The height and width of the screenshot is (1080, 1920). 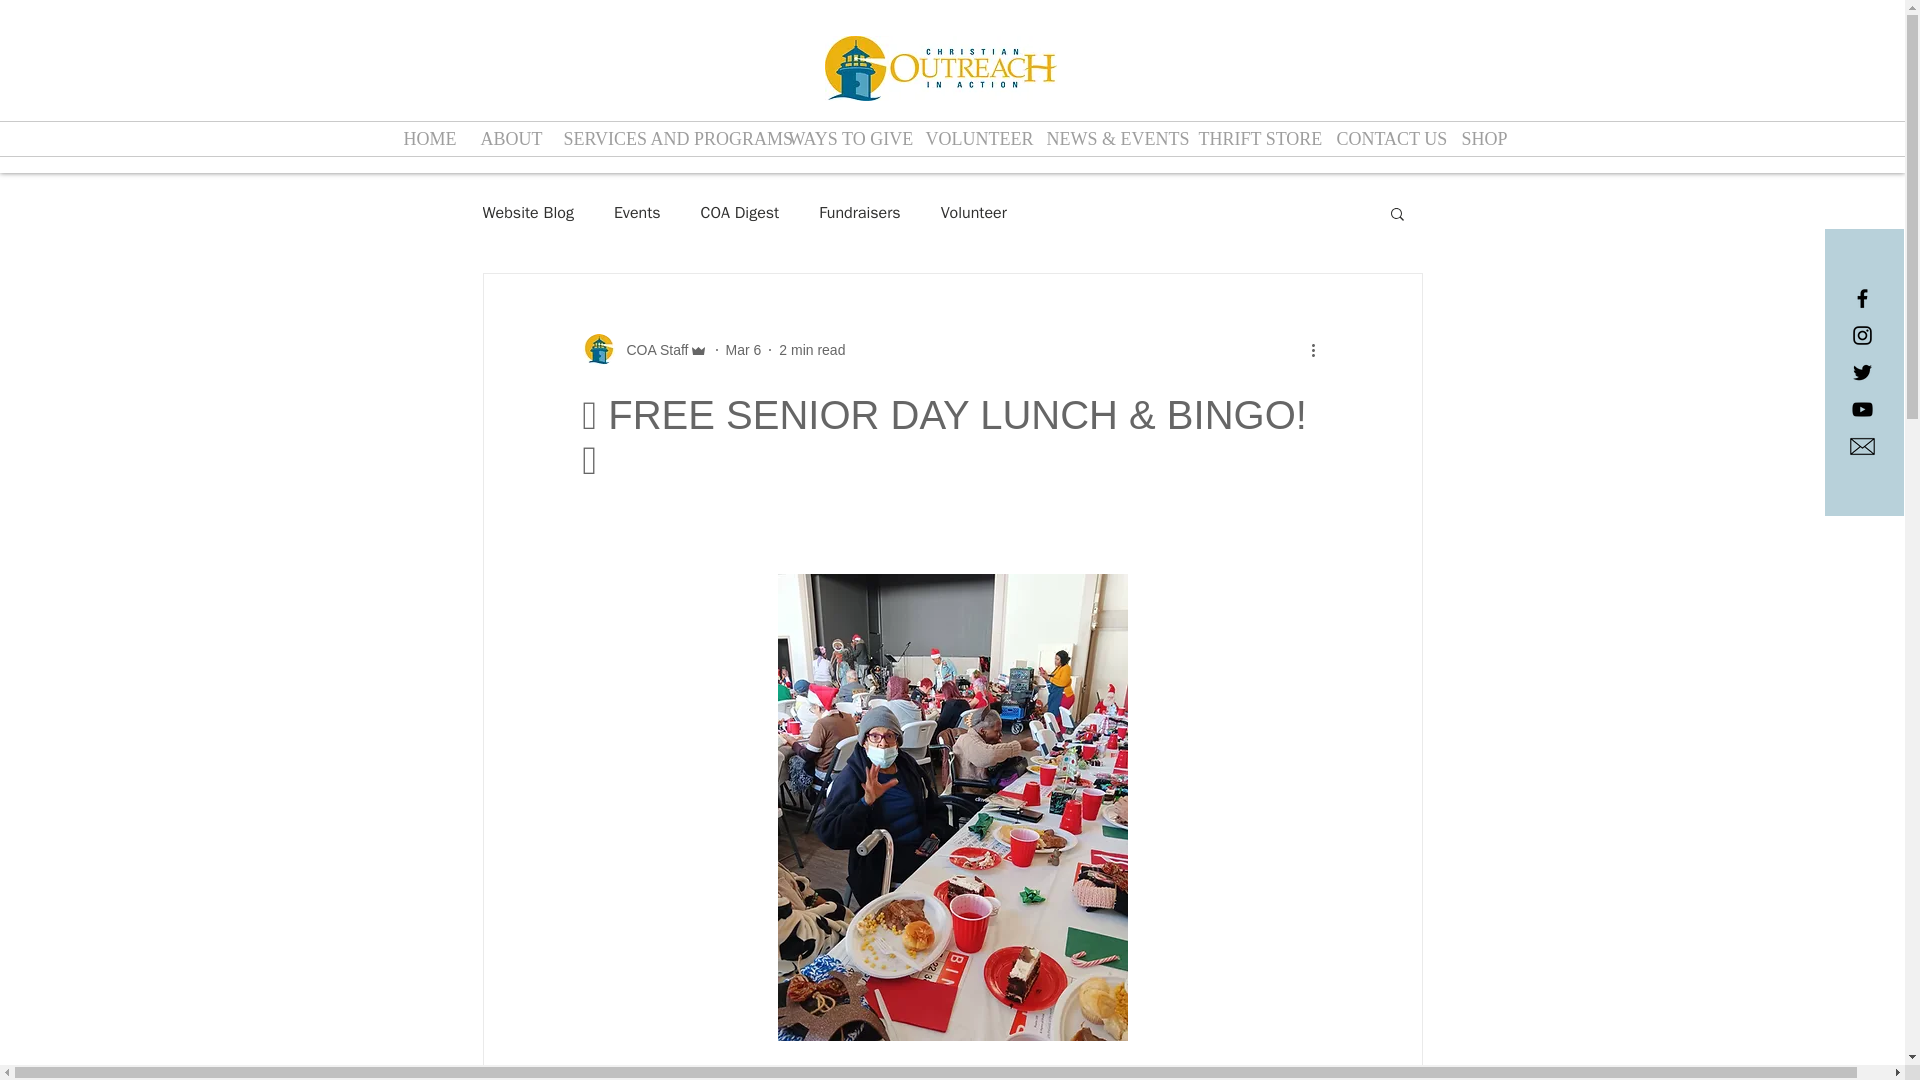 I want to click on WAYS TO GIVE, so click(x=842, y=138).